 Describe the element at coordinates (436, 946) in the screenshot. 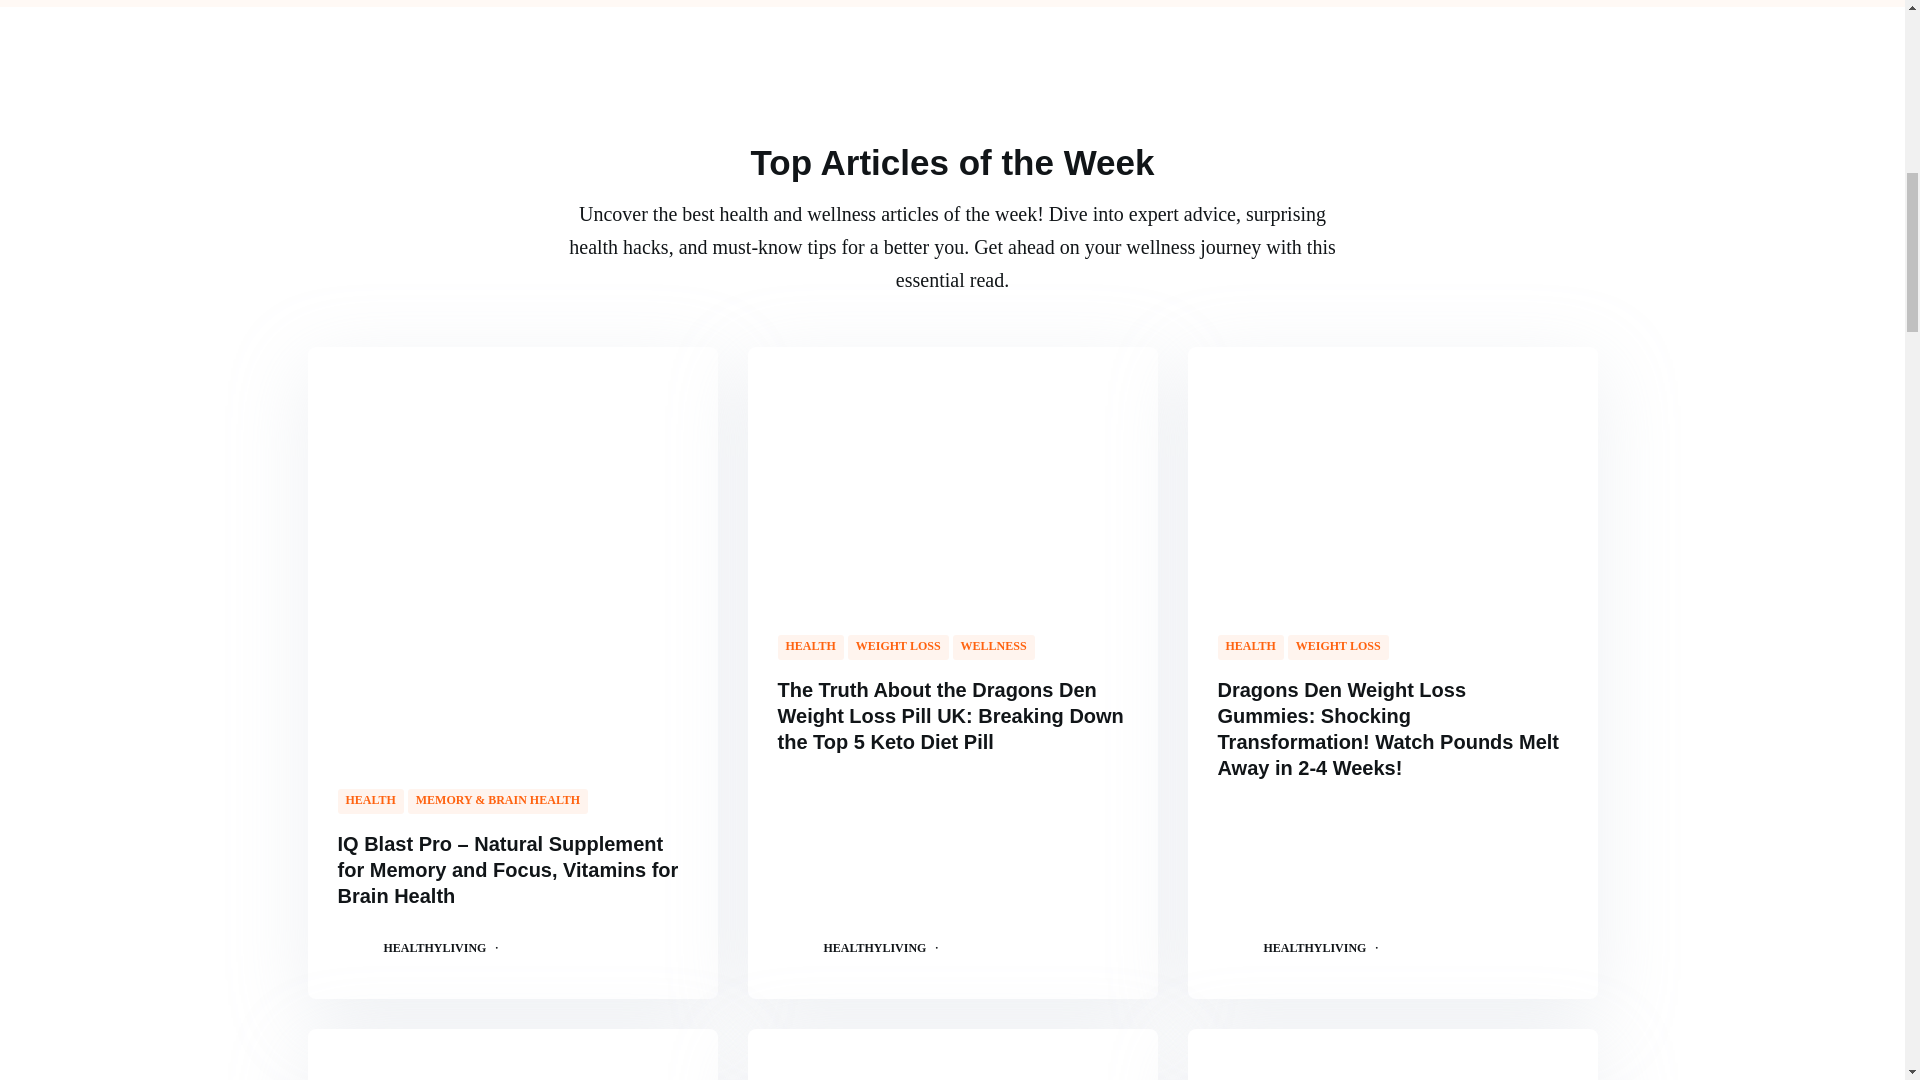

I see `Posts by healthyliving` at that location.